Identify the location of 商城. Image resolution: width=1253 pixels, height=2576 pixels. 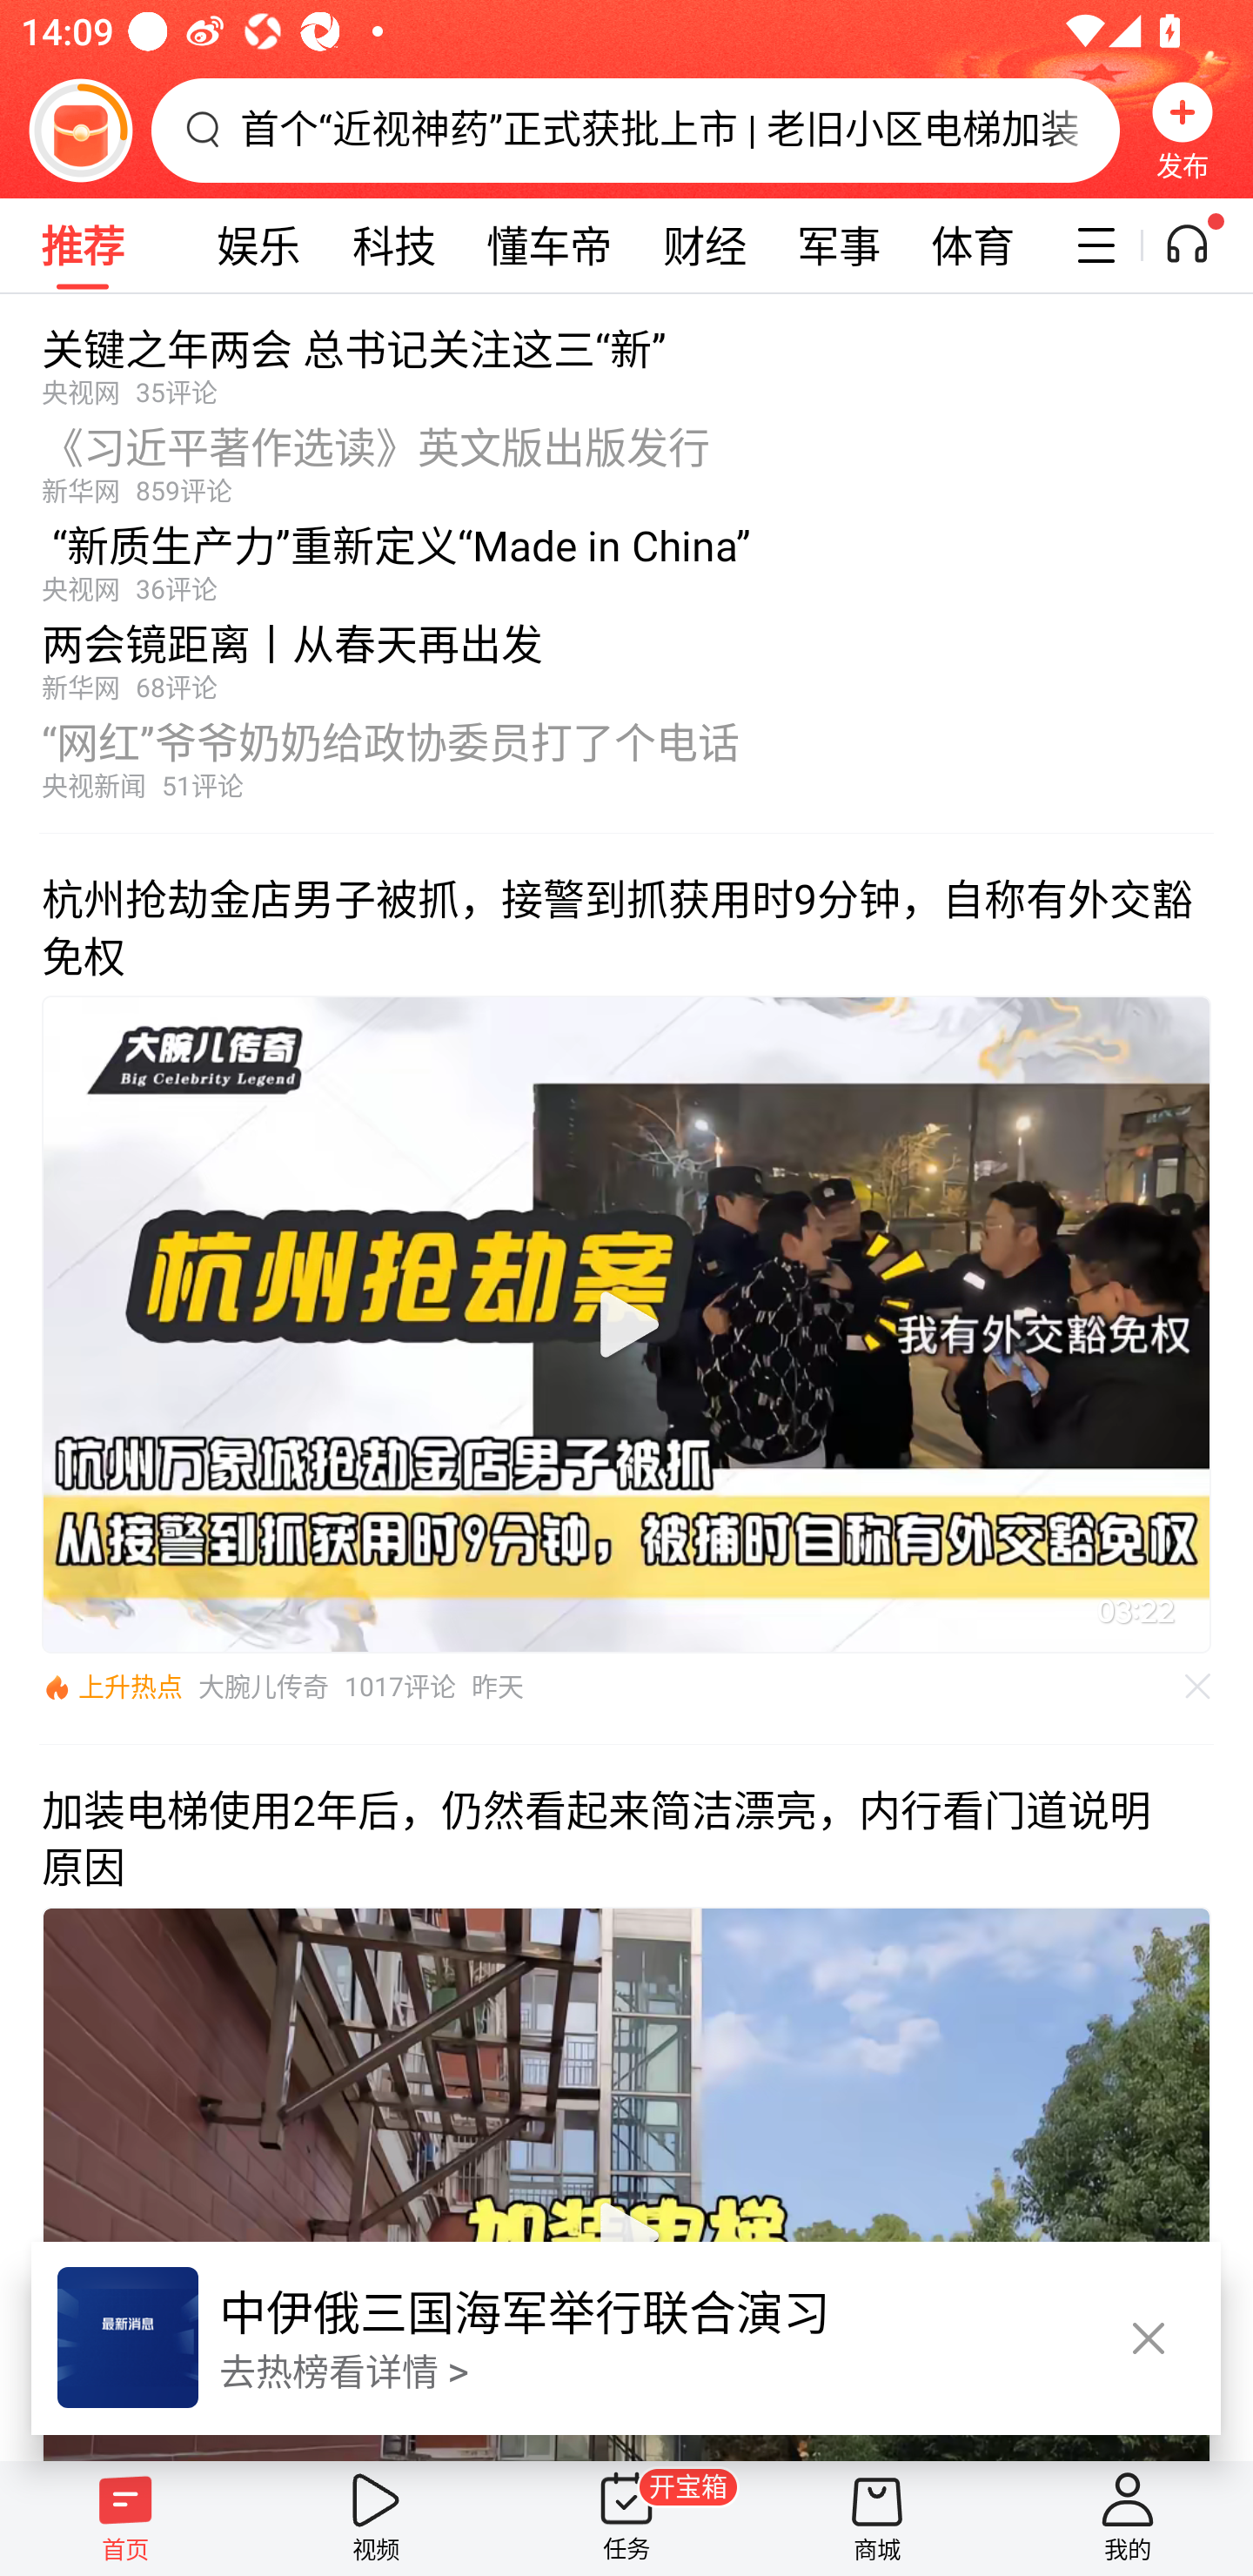
(877, 2518).